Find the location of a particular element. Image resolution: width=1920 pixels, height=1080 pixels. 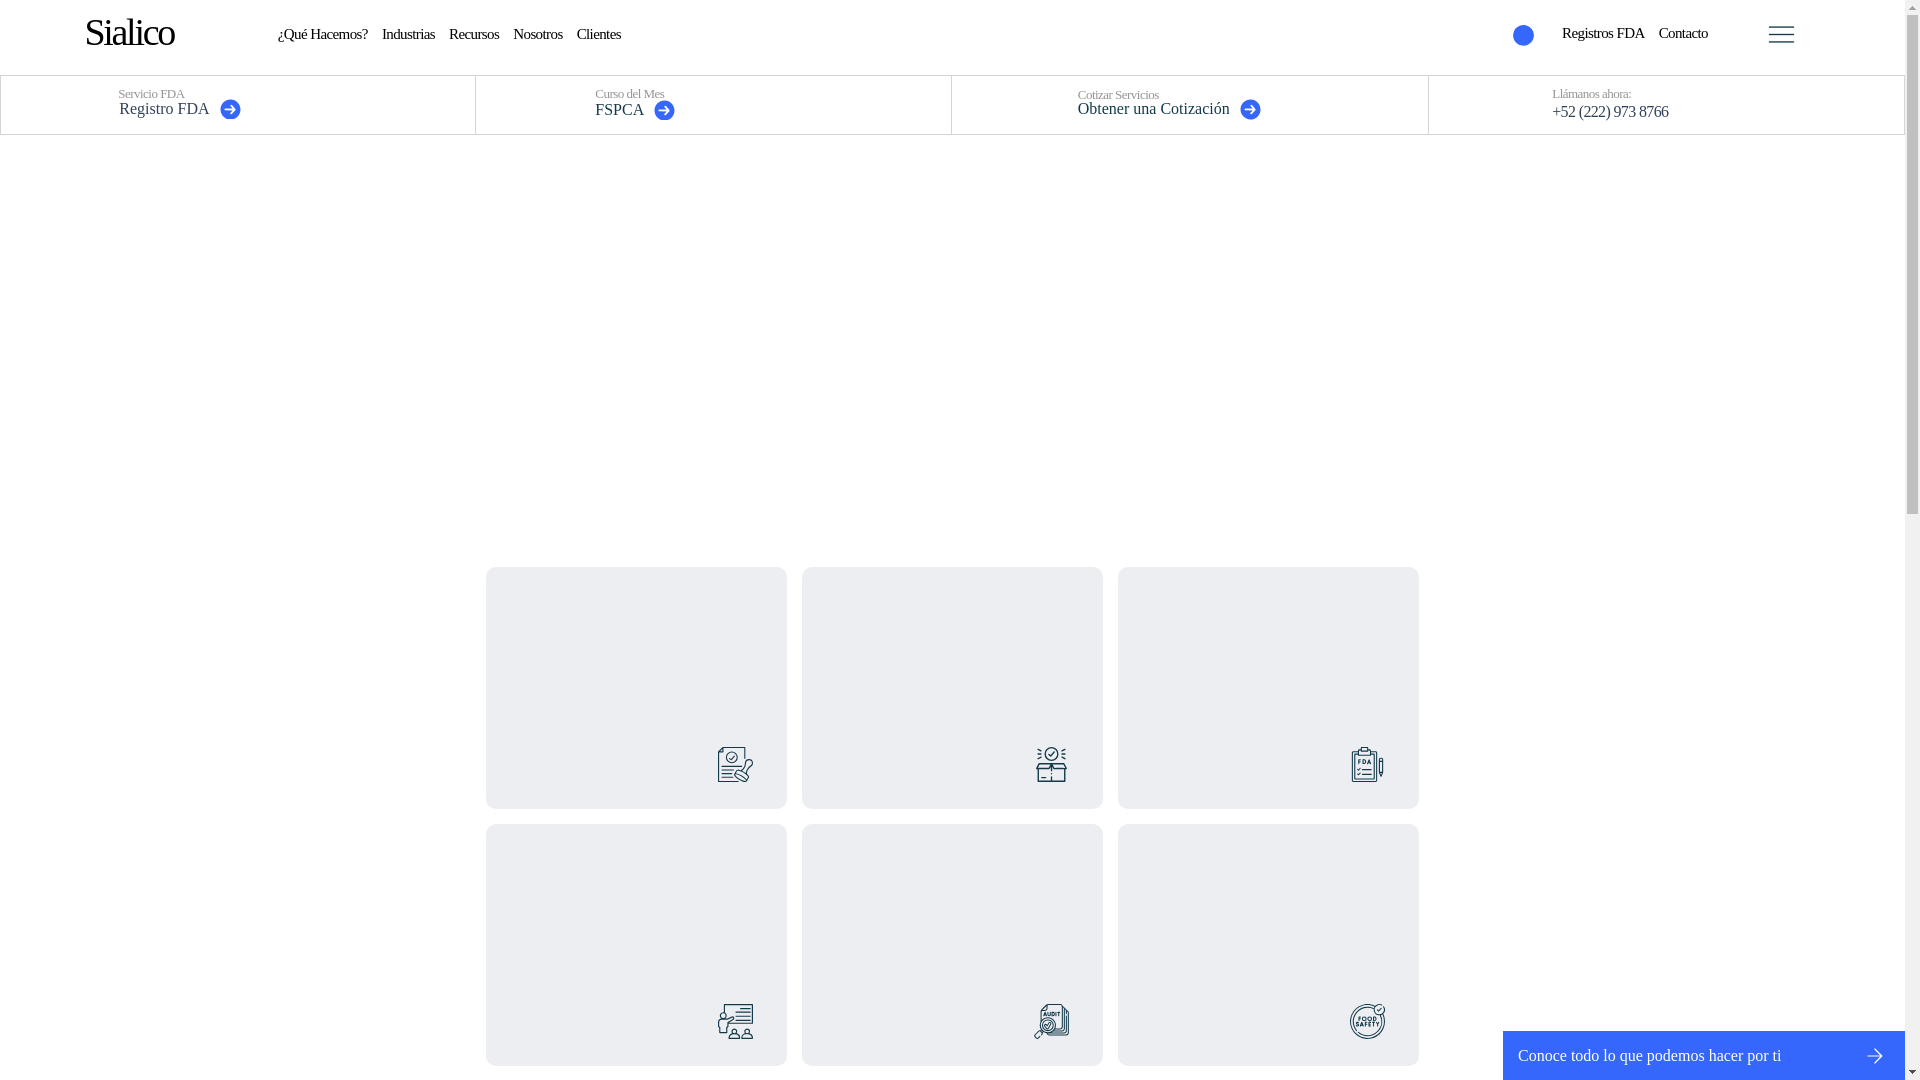

Sialico is located at coordinates (129, 31).